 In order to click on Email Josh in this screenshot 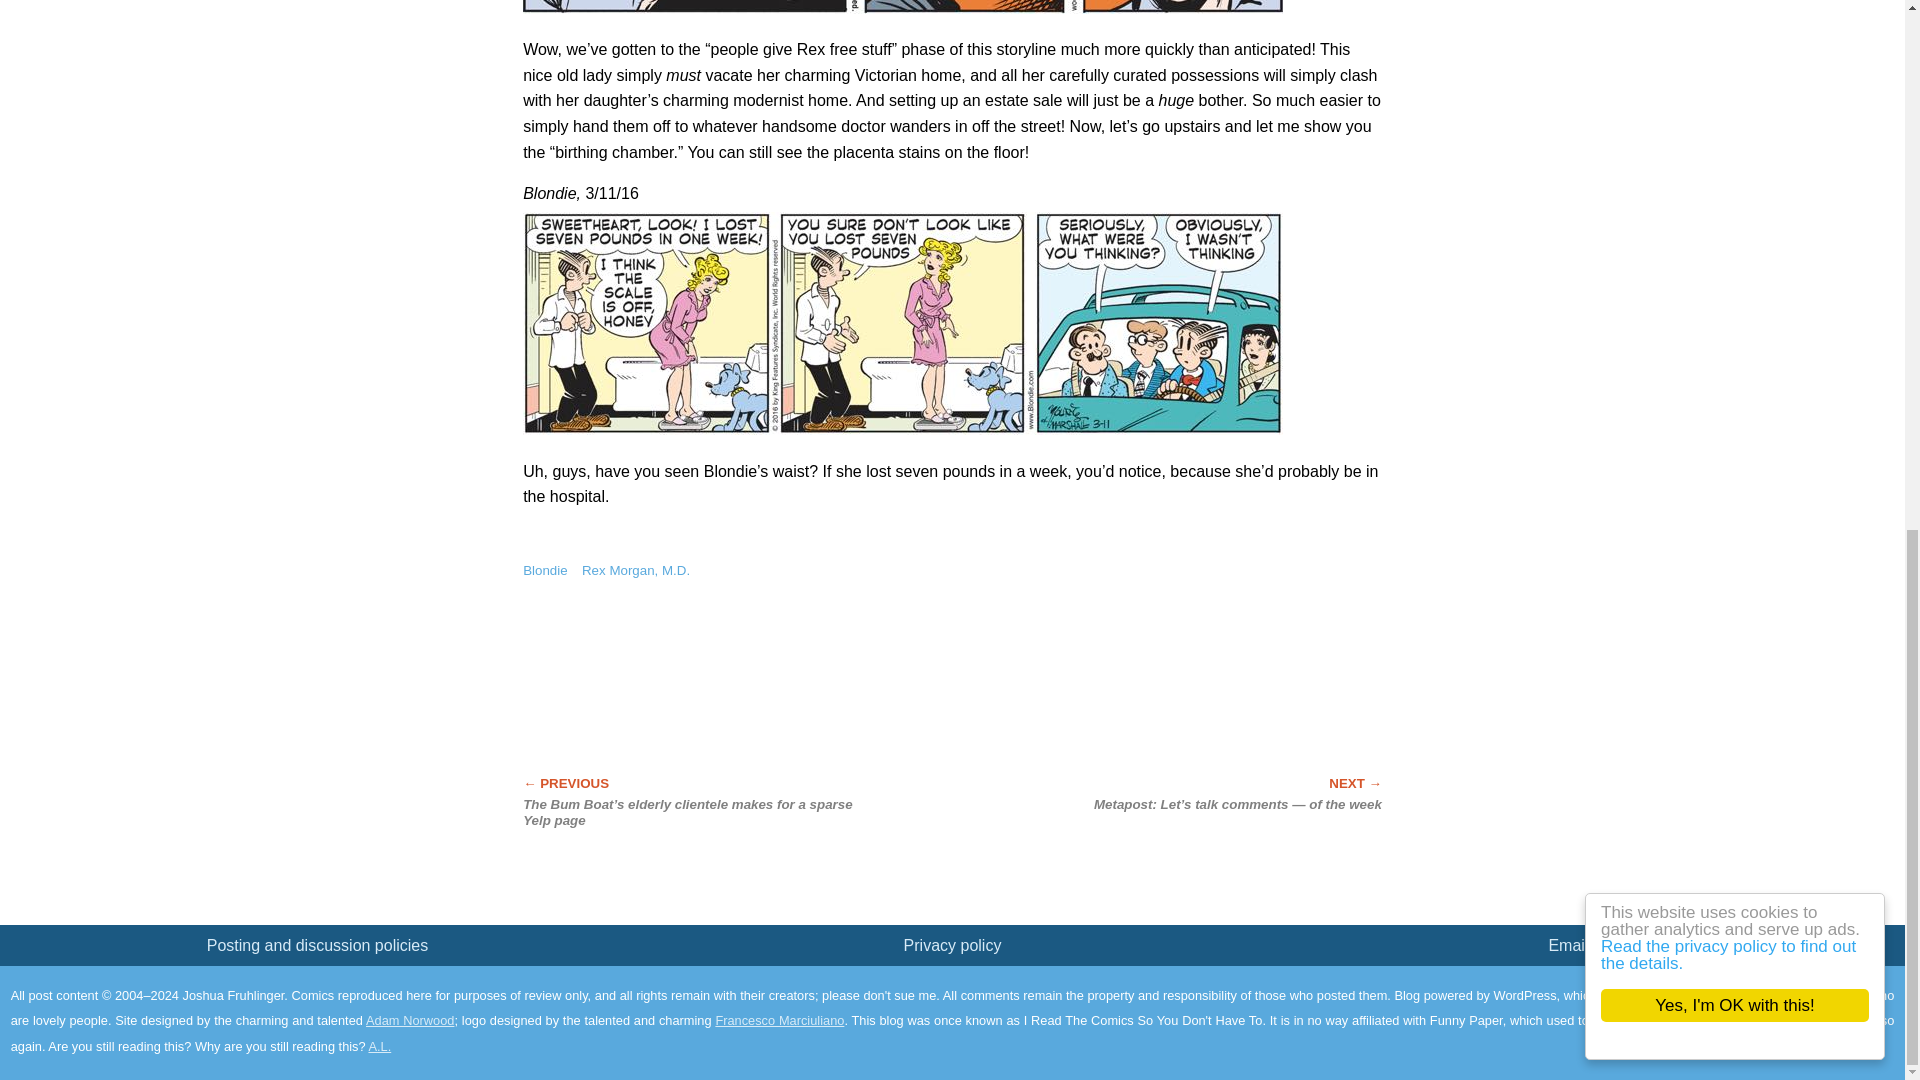, I will do `click(1586, 945)`.